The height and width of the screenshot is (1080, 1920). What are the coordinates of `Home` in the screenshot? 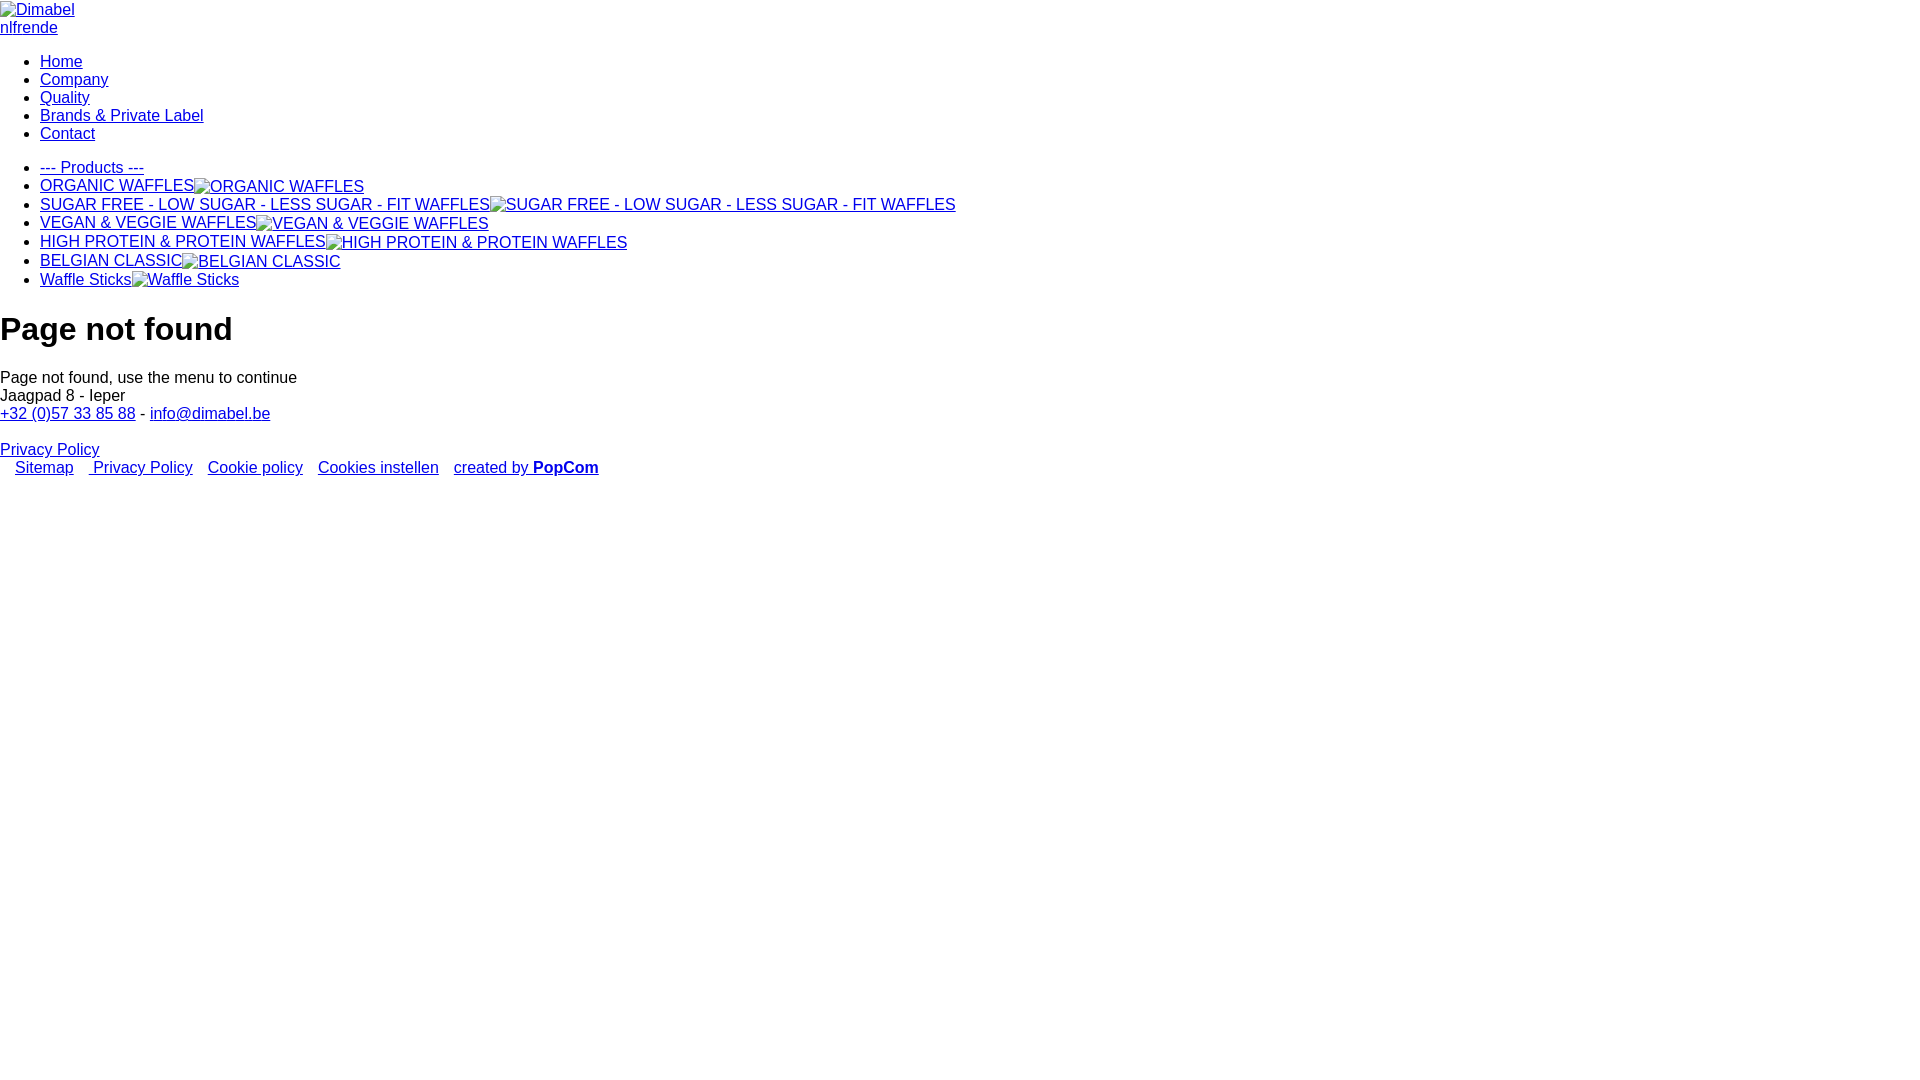 It's located at (62, 62).